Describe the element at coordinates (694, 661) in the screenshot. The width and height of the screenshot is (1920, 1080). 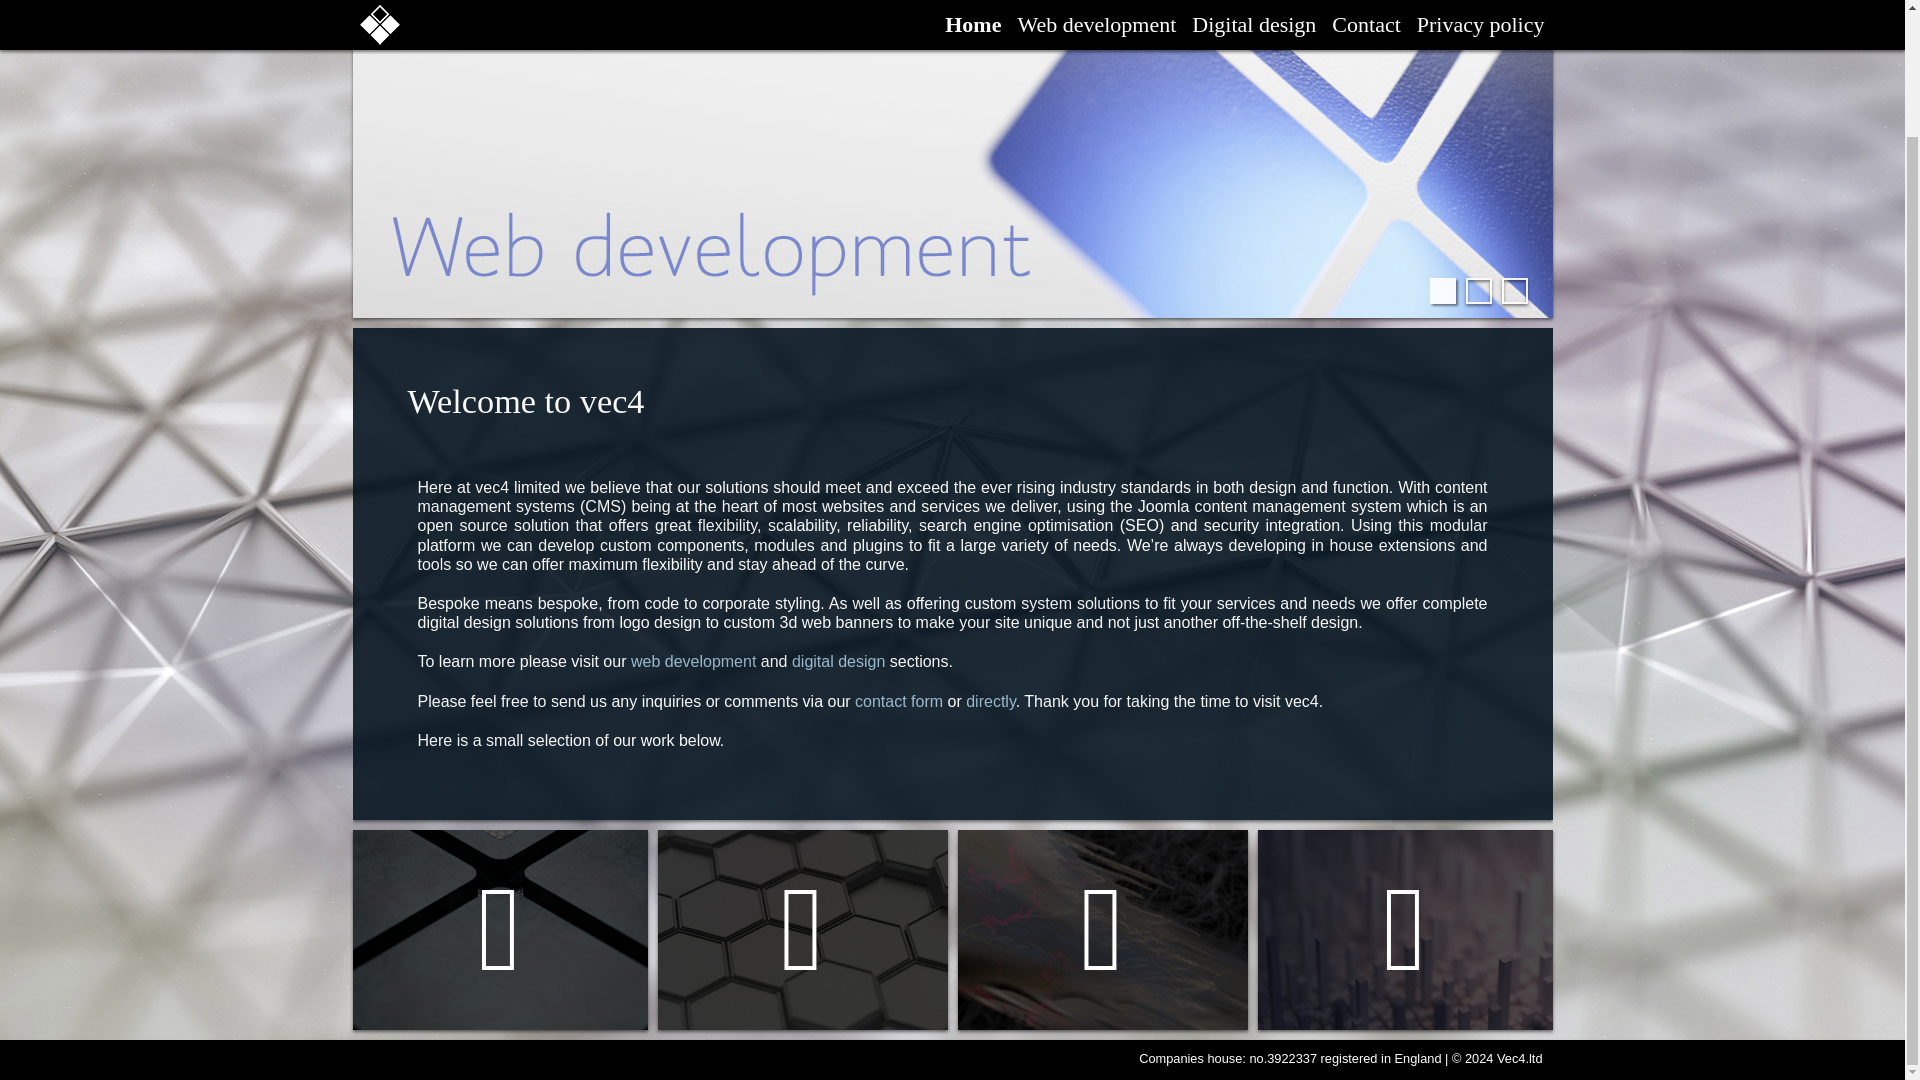
I see `web development` at that location.